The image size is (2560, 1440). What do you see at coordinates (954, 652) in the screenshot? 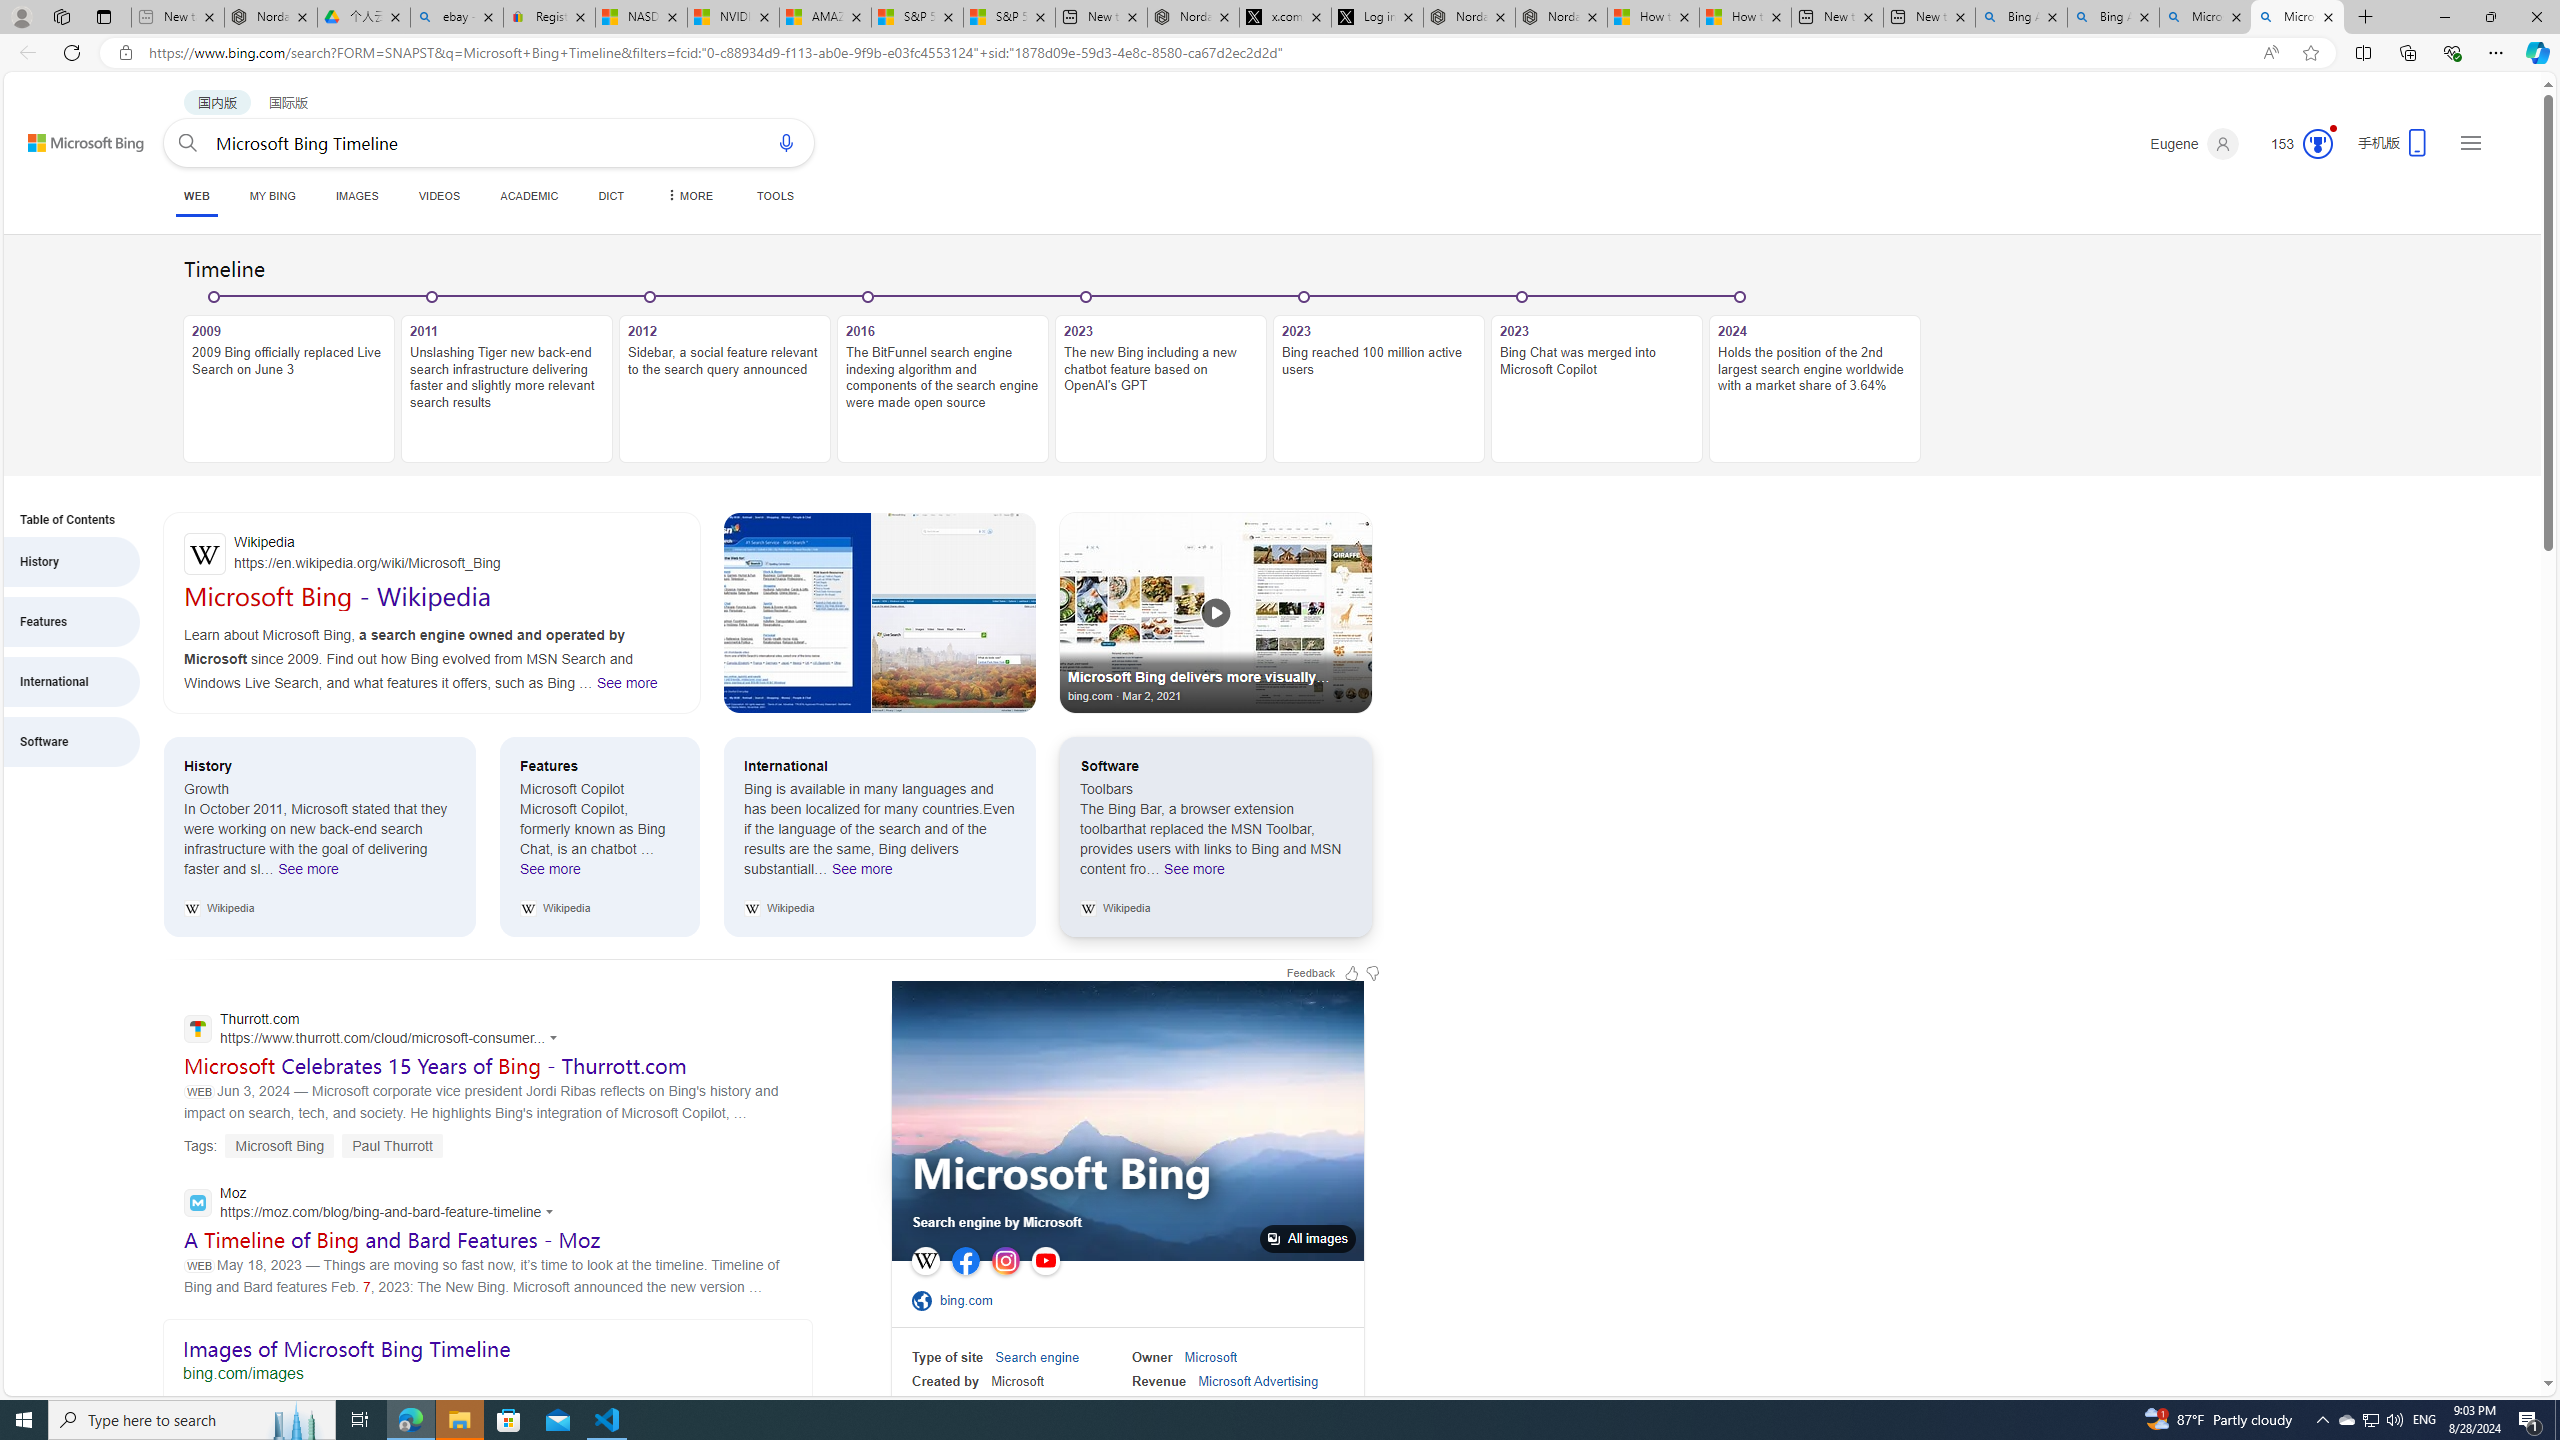
I see `See more` at bounding box center [954, 652].